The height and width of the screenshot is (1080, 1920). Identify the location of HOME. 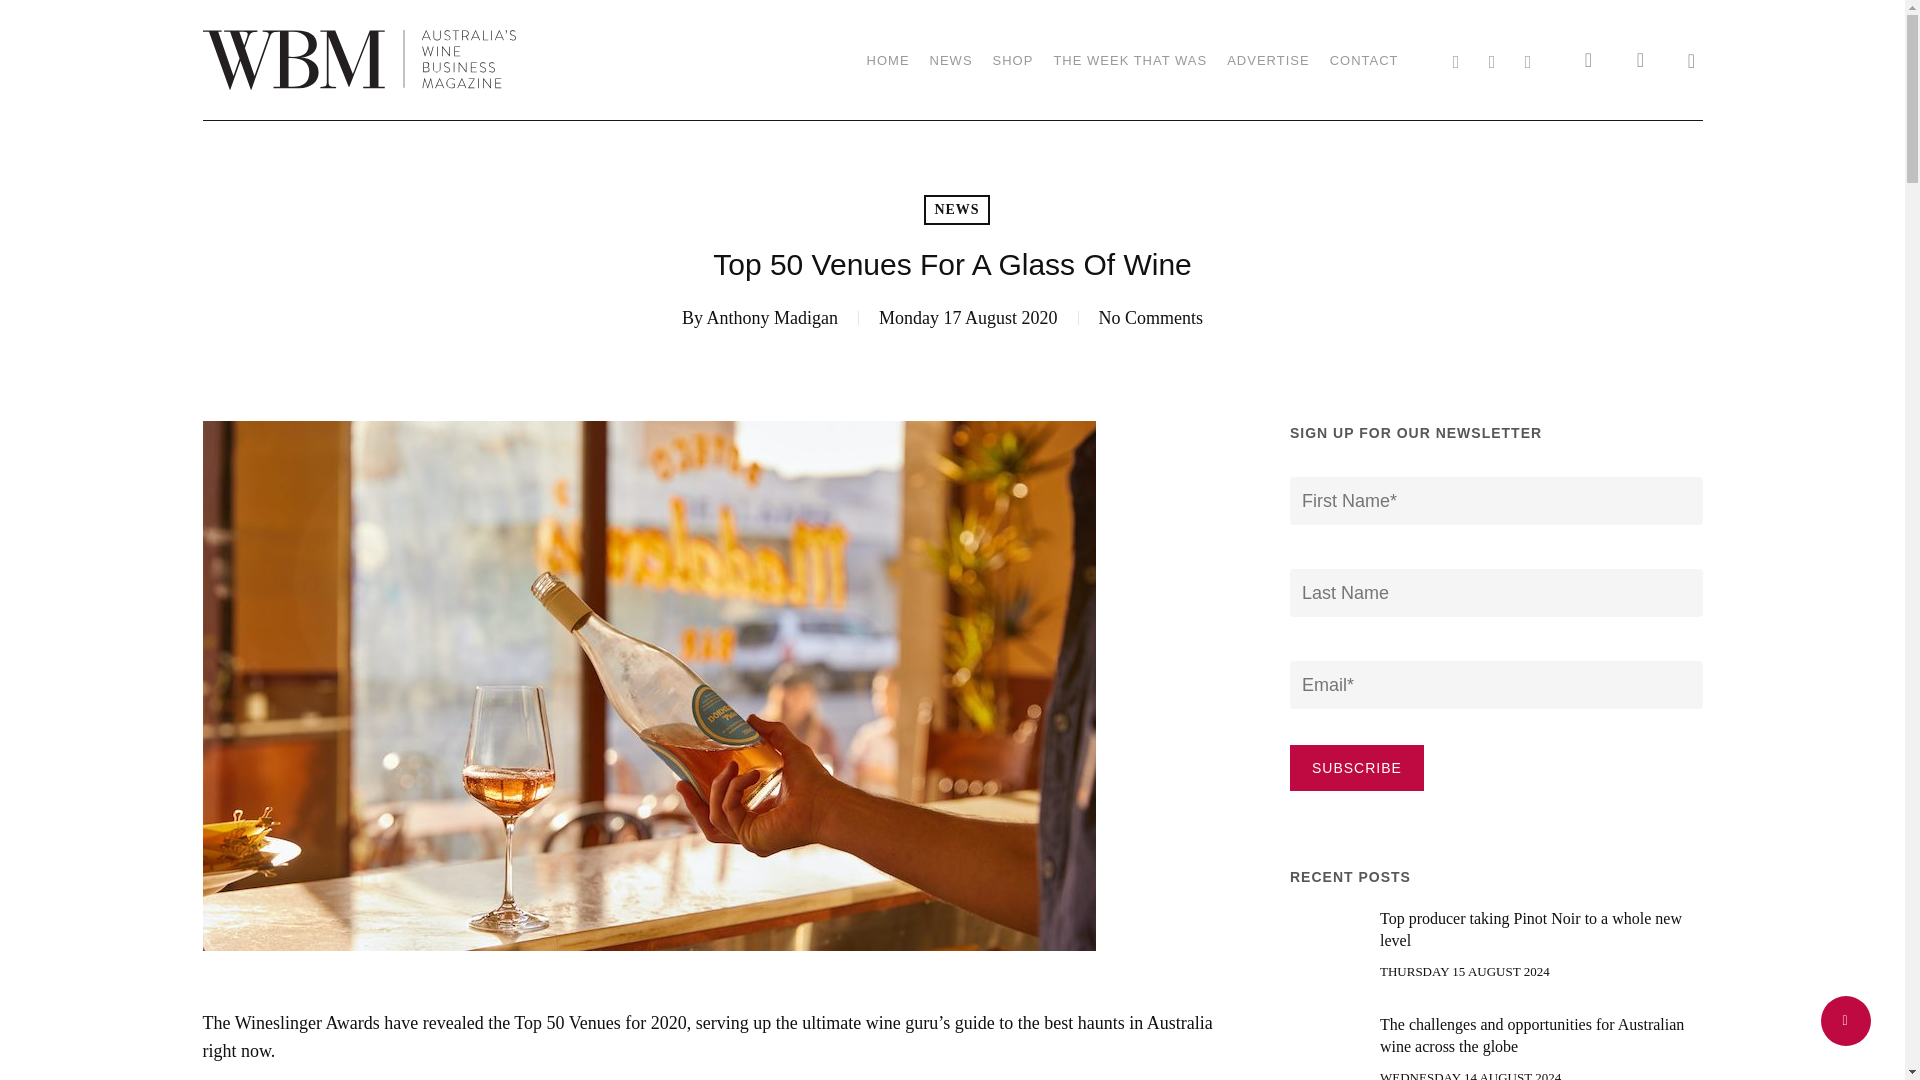
(888, 60).